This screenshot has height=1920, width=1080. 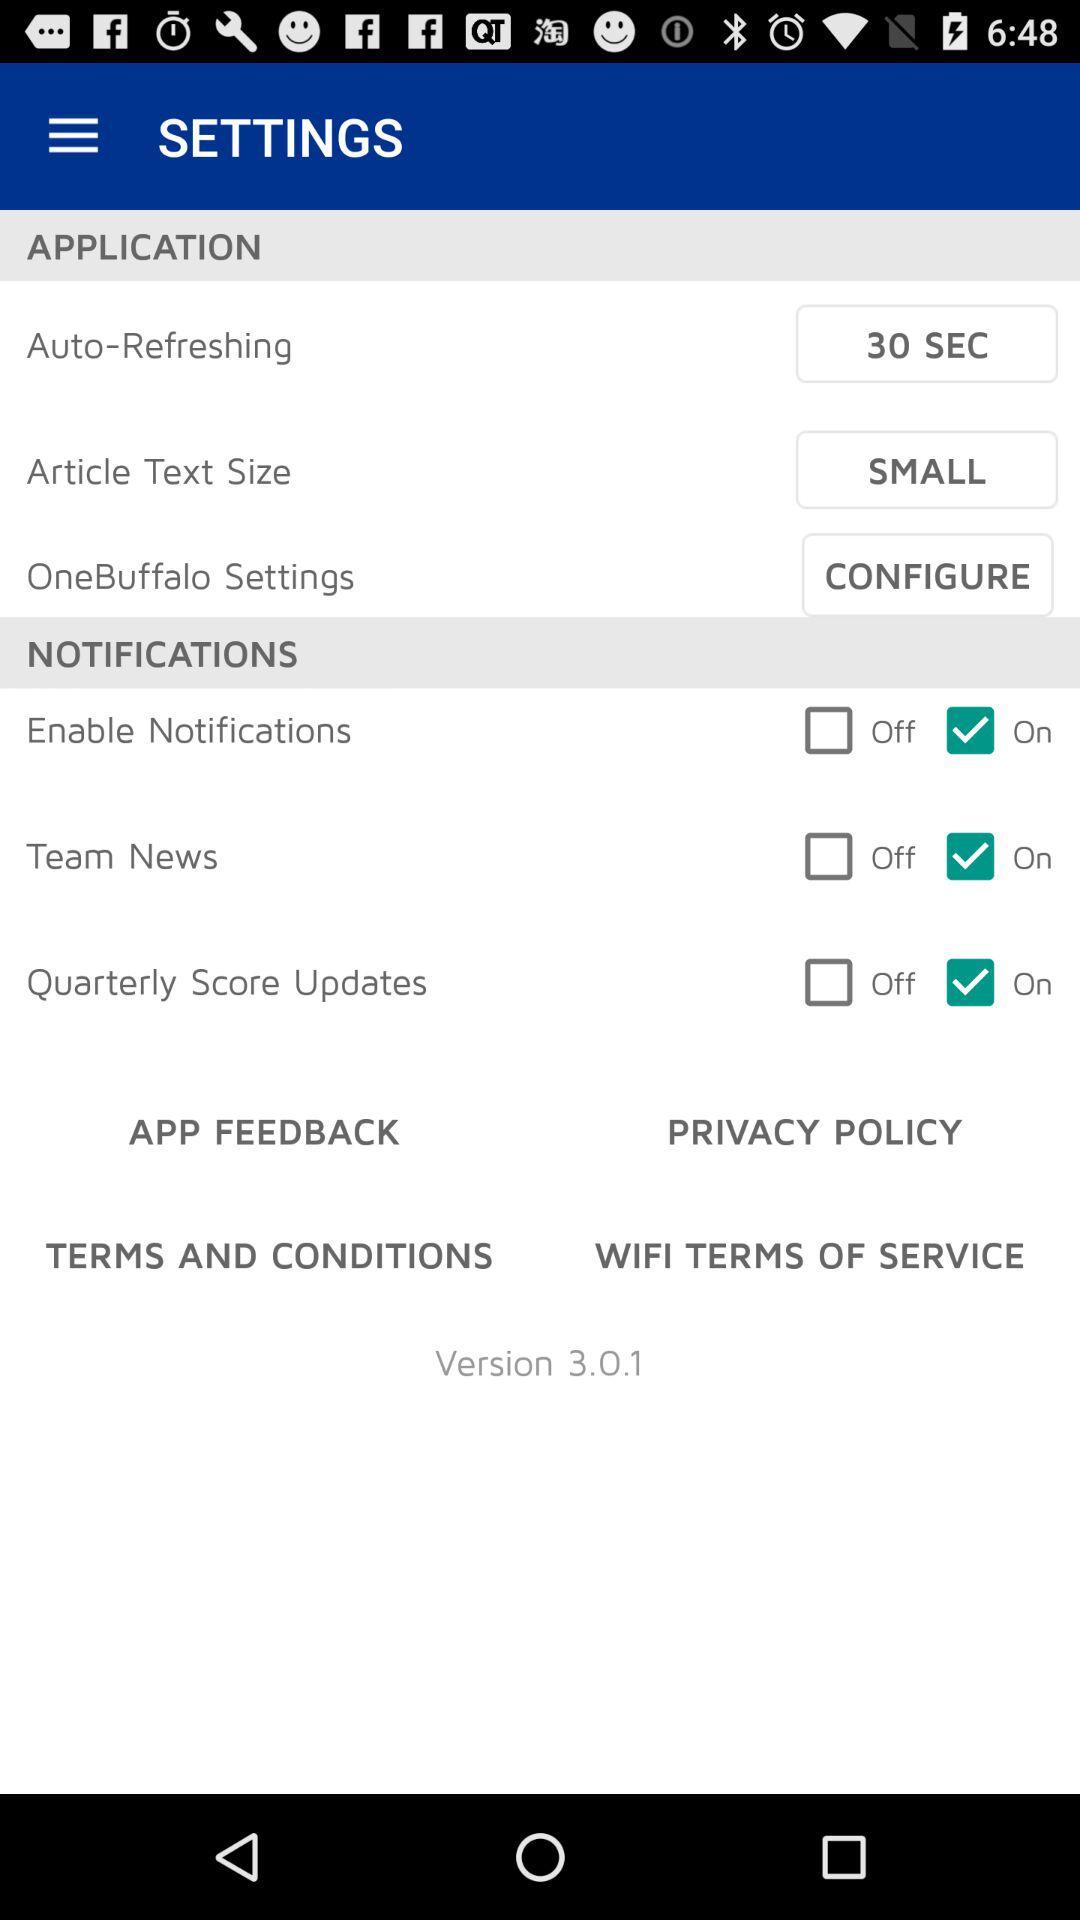 I want to click on select item next to settings item, so click(x=73, y=136).